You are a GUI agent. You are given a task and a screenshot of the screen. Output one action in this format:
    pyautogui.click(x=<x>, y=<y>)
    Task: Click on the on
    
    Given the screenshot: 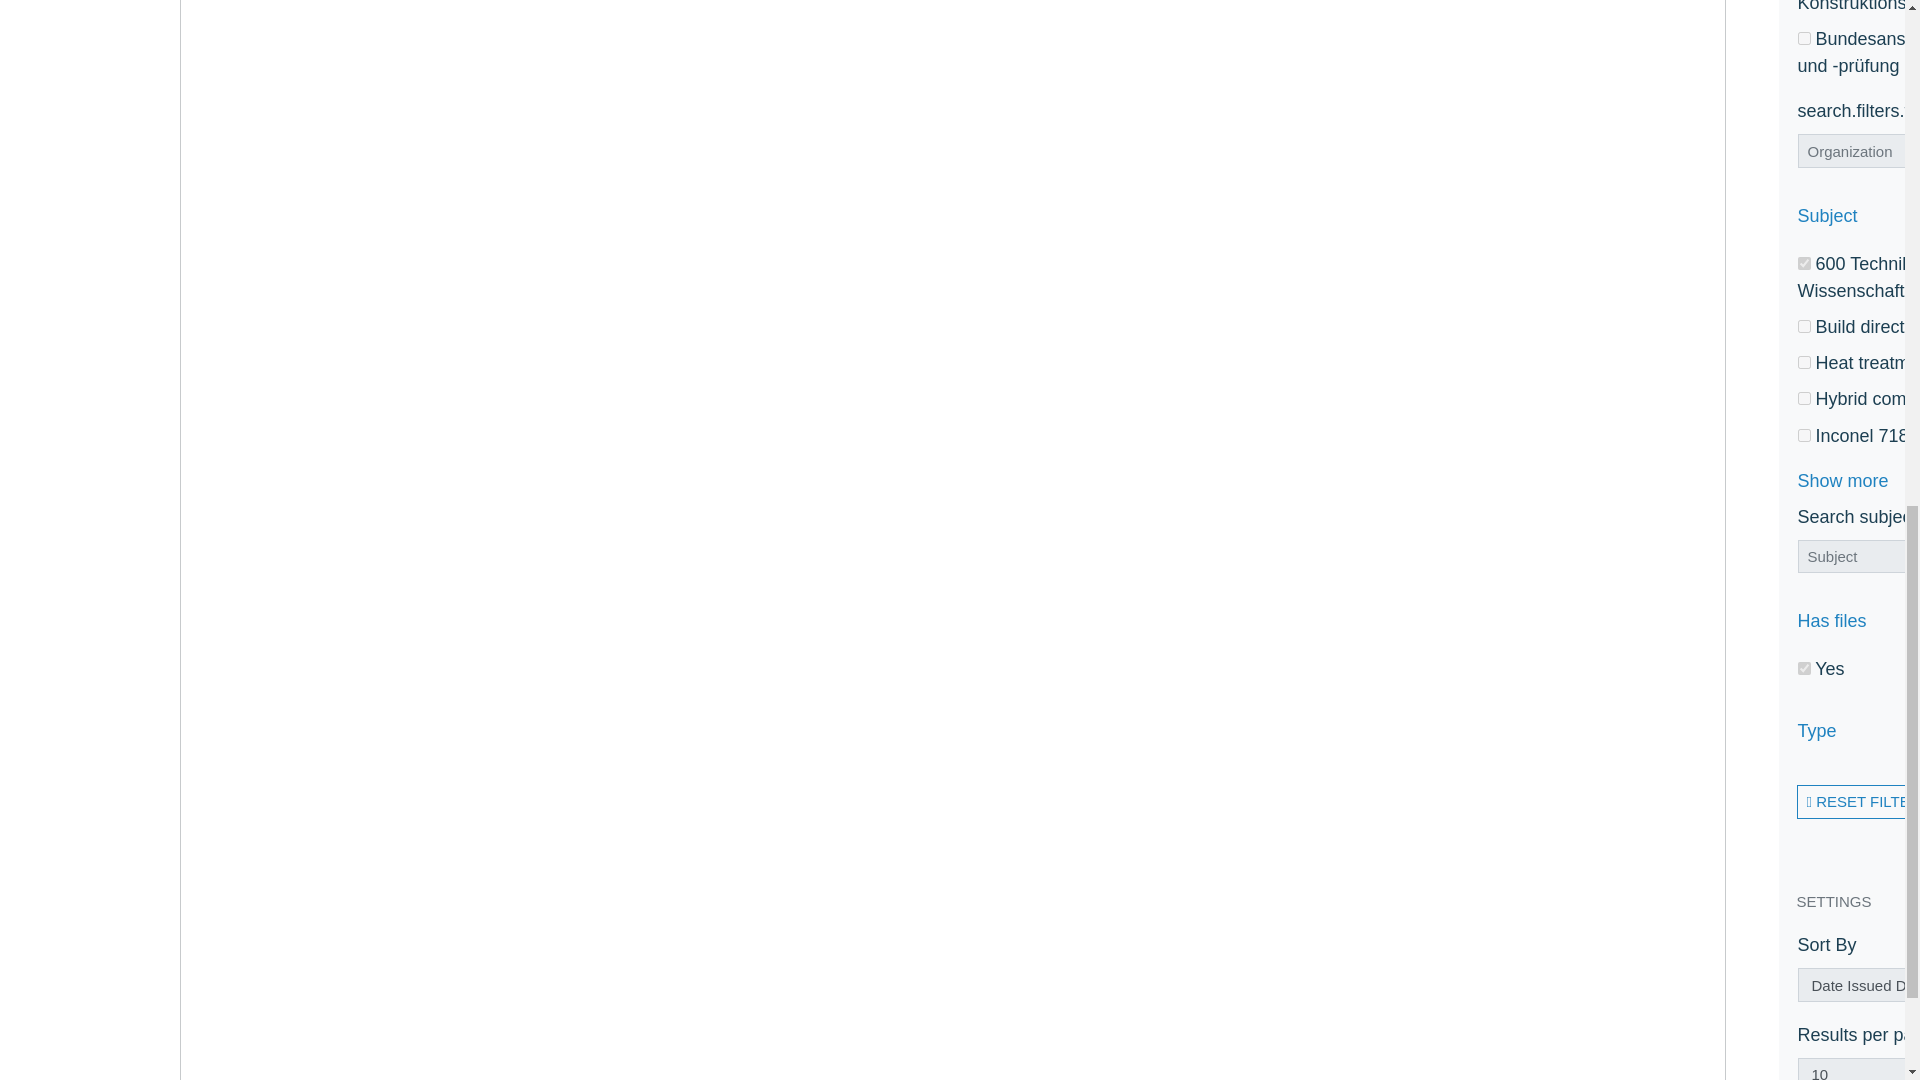 What is the action you would take?
    pyautogui.click(x=1804, y=668)
    